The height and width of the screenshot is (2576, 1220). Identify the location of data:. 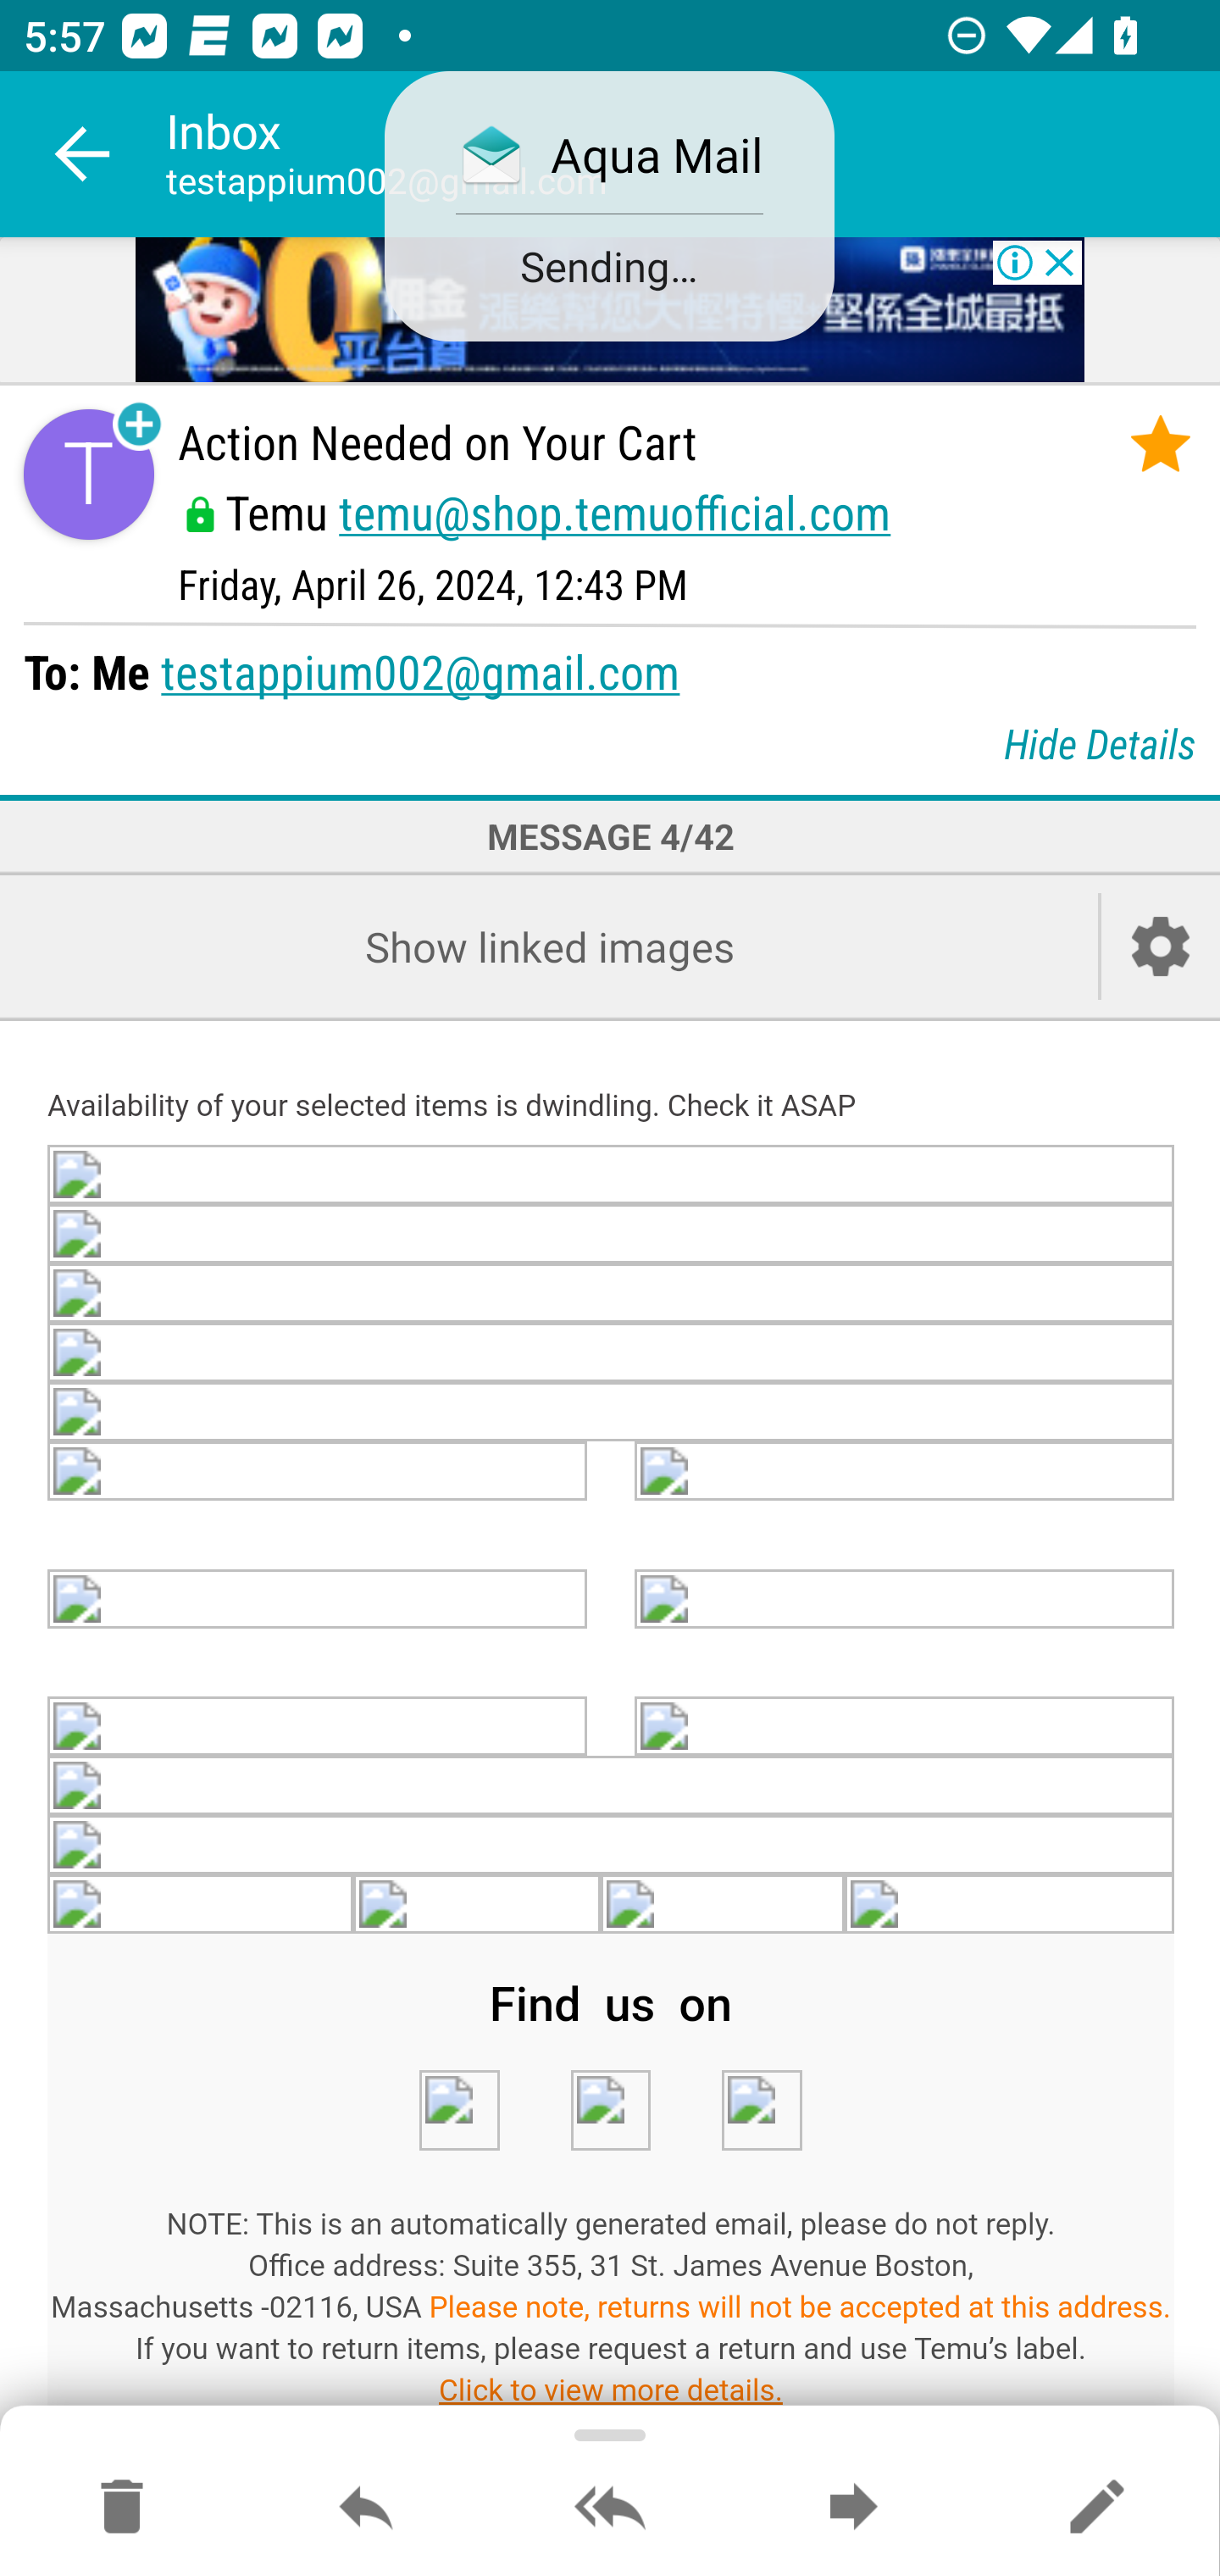
(612, 1232).